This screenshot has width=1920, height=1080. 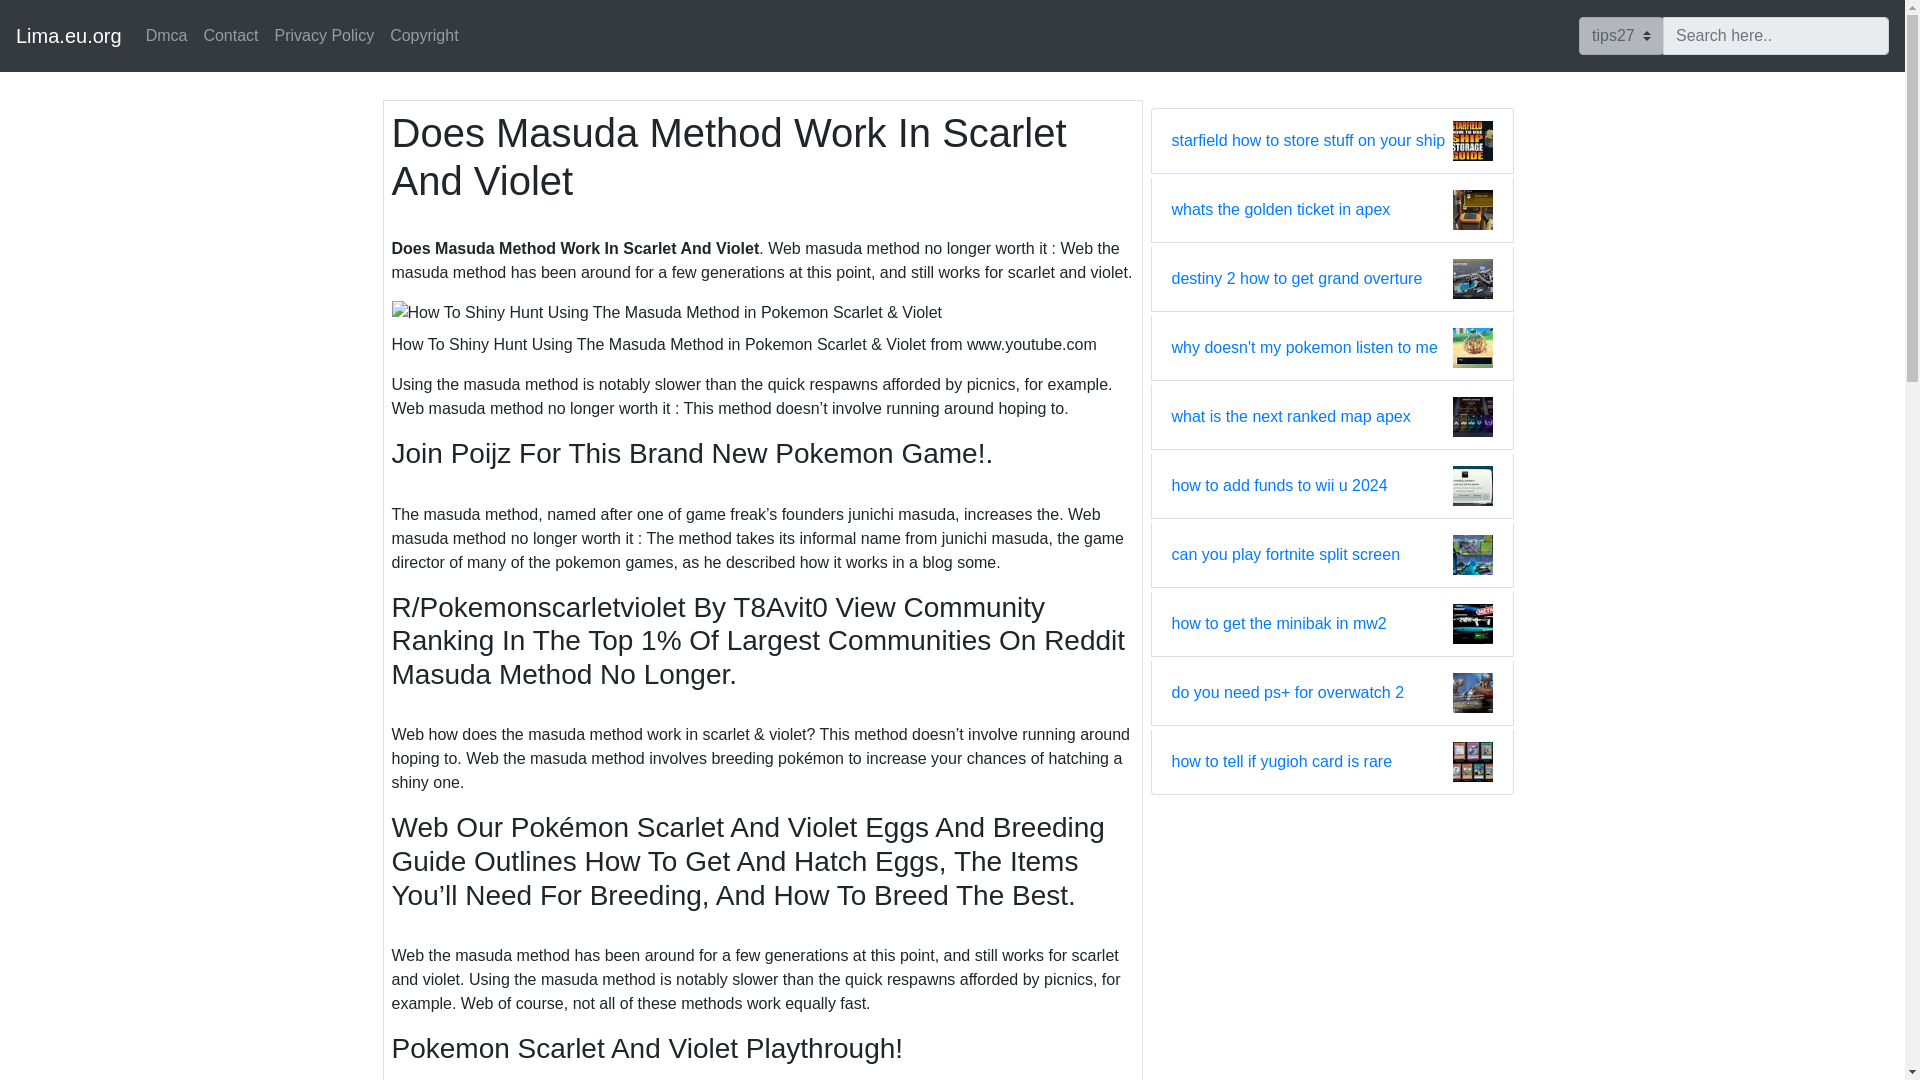 What do you see at coordinates (1308, 140) in the screenshot?
I see `starfield how to store stuff on your ship` at bounding box center [1308, 140].